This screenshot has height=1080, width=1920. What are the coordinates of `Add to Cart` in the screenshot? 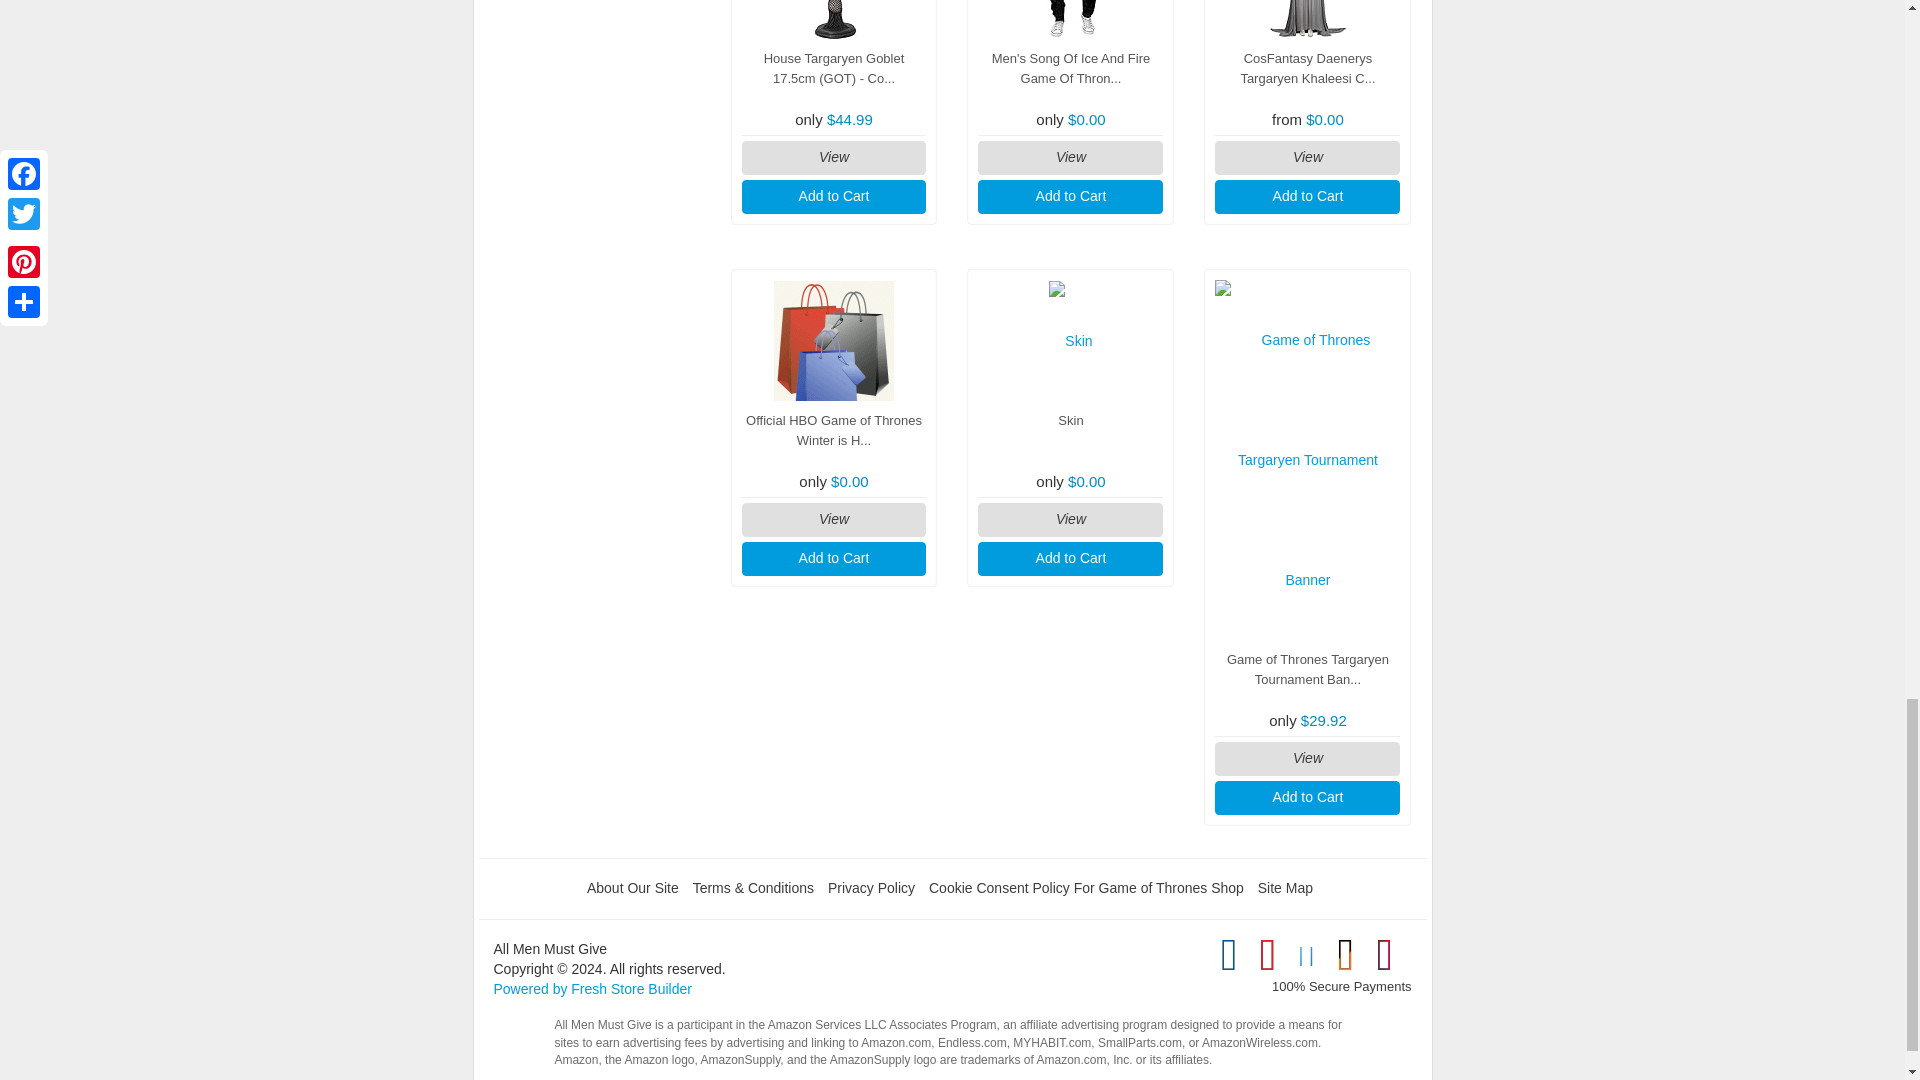 It's located at (1307, 196).